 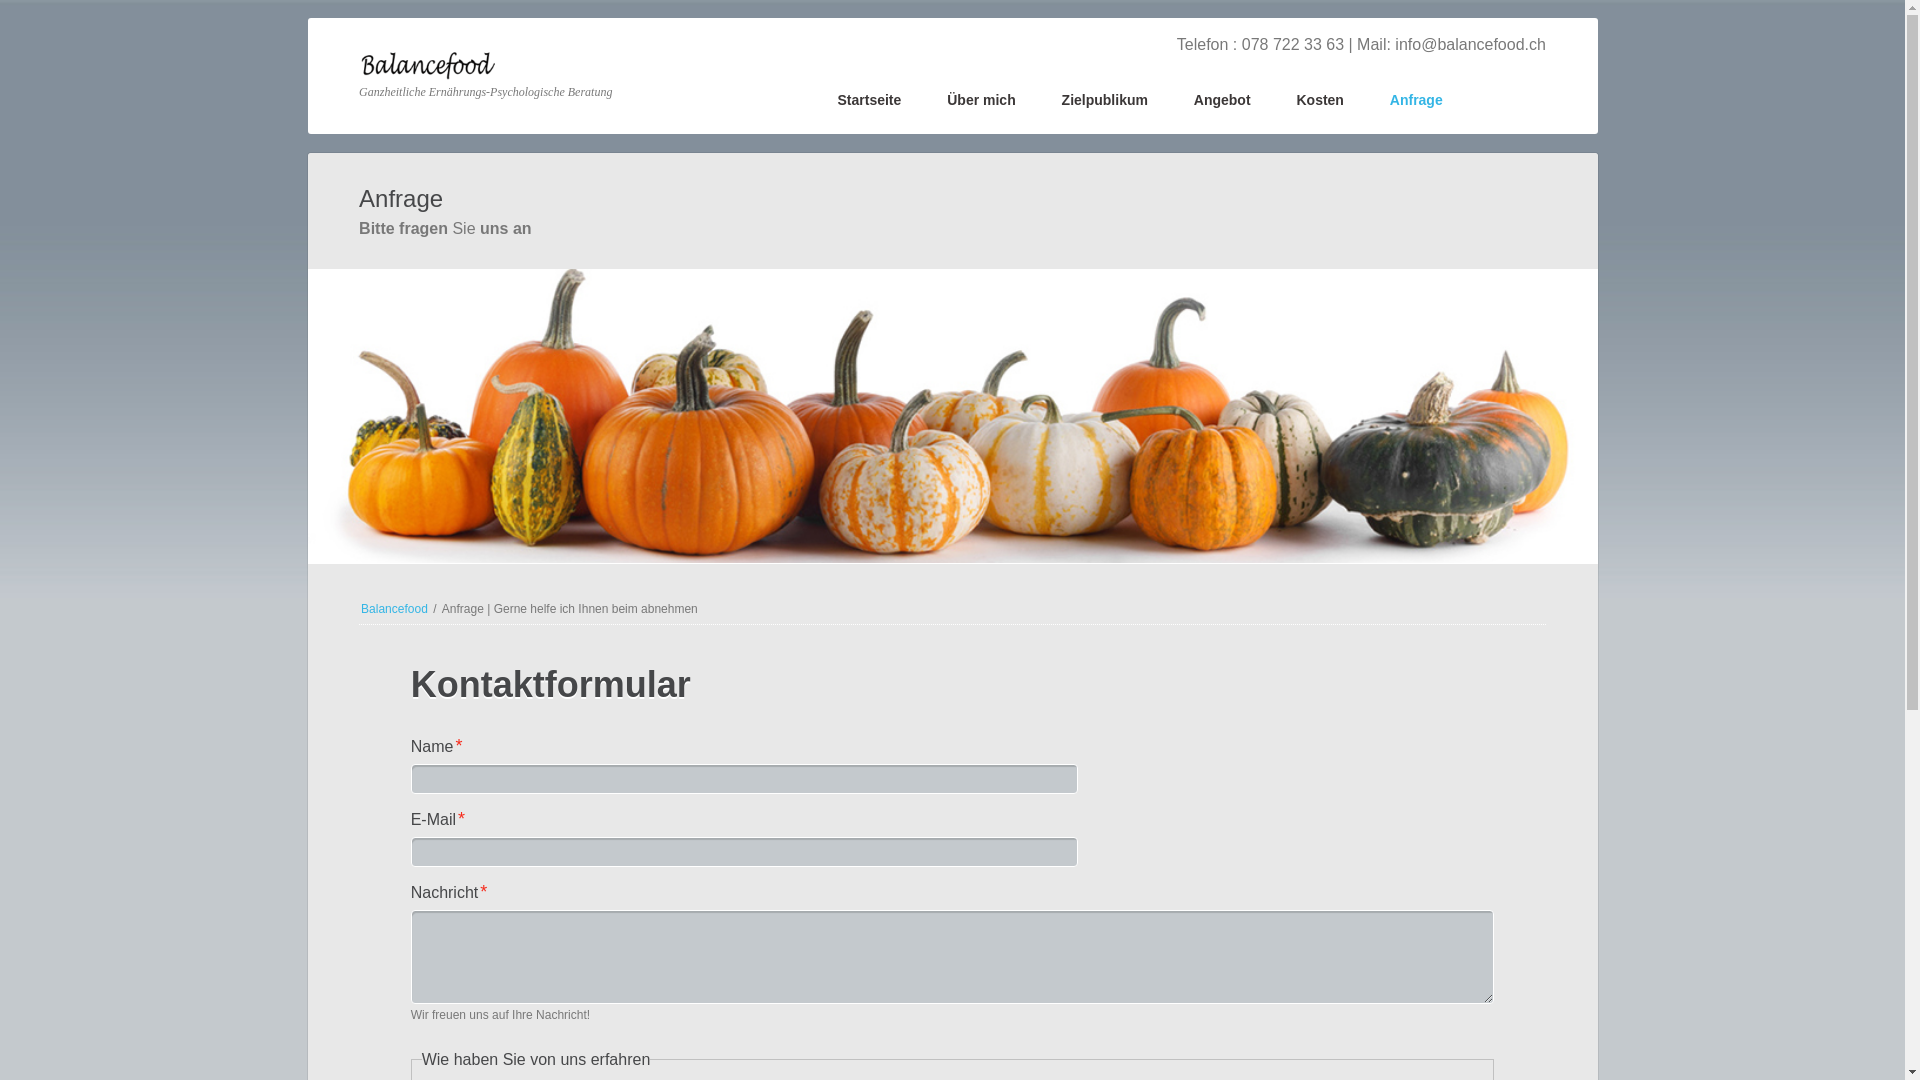 I want to click on Anfrage, so click(x=1416, y=102).